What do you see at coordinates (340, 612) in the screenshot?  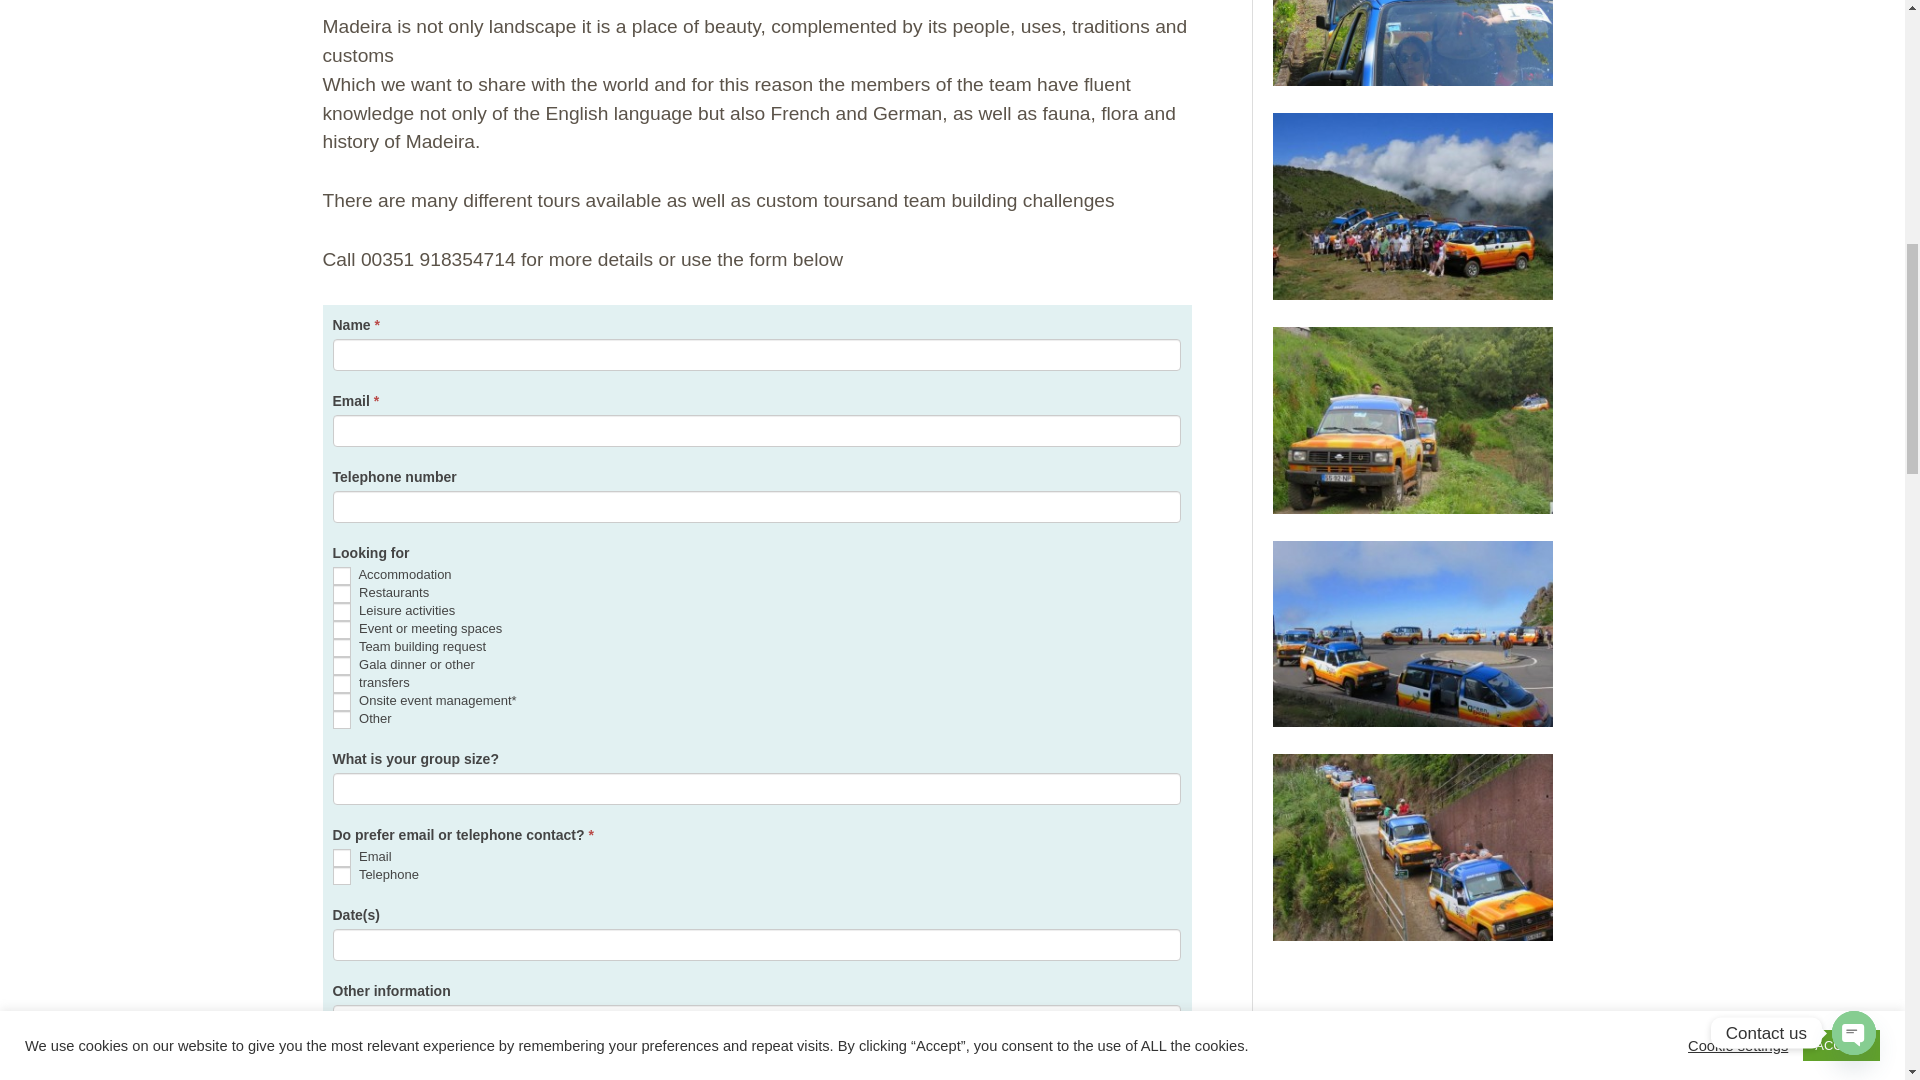 I see `Leisure activities` at bounding box center [340, 612].